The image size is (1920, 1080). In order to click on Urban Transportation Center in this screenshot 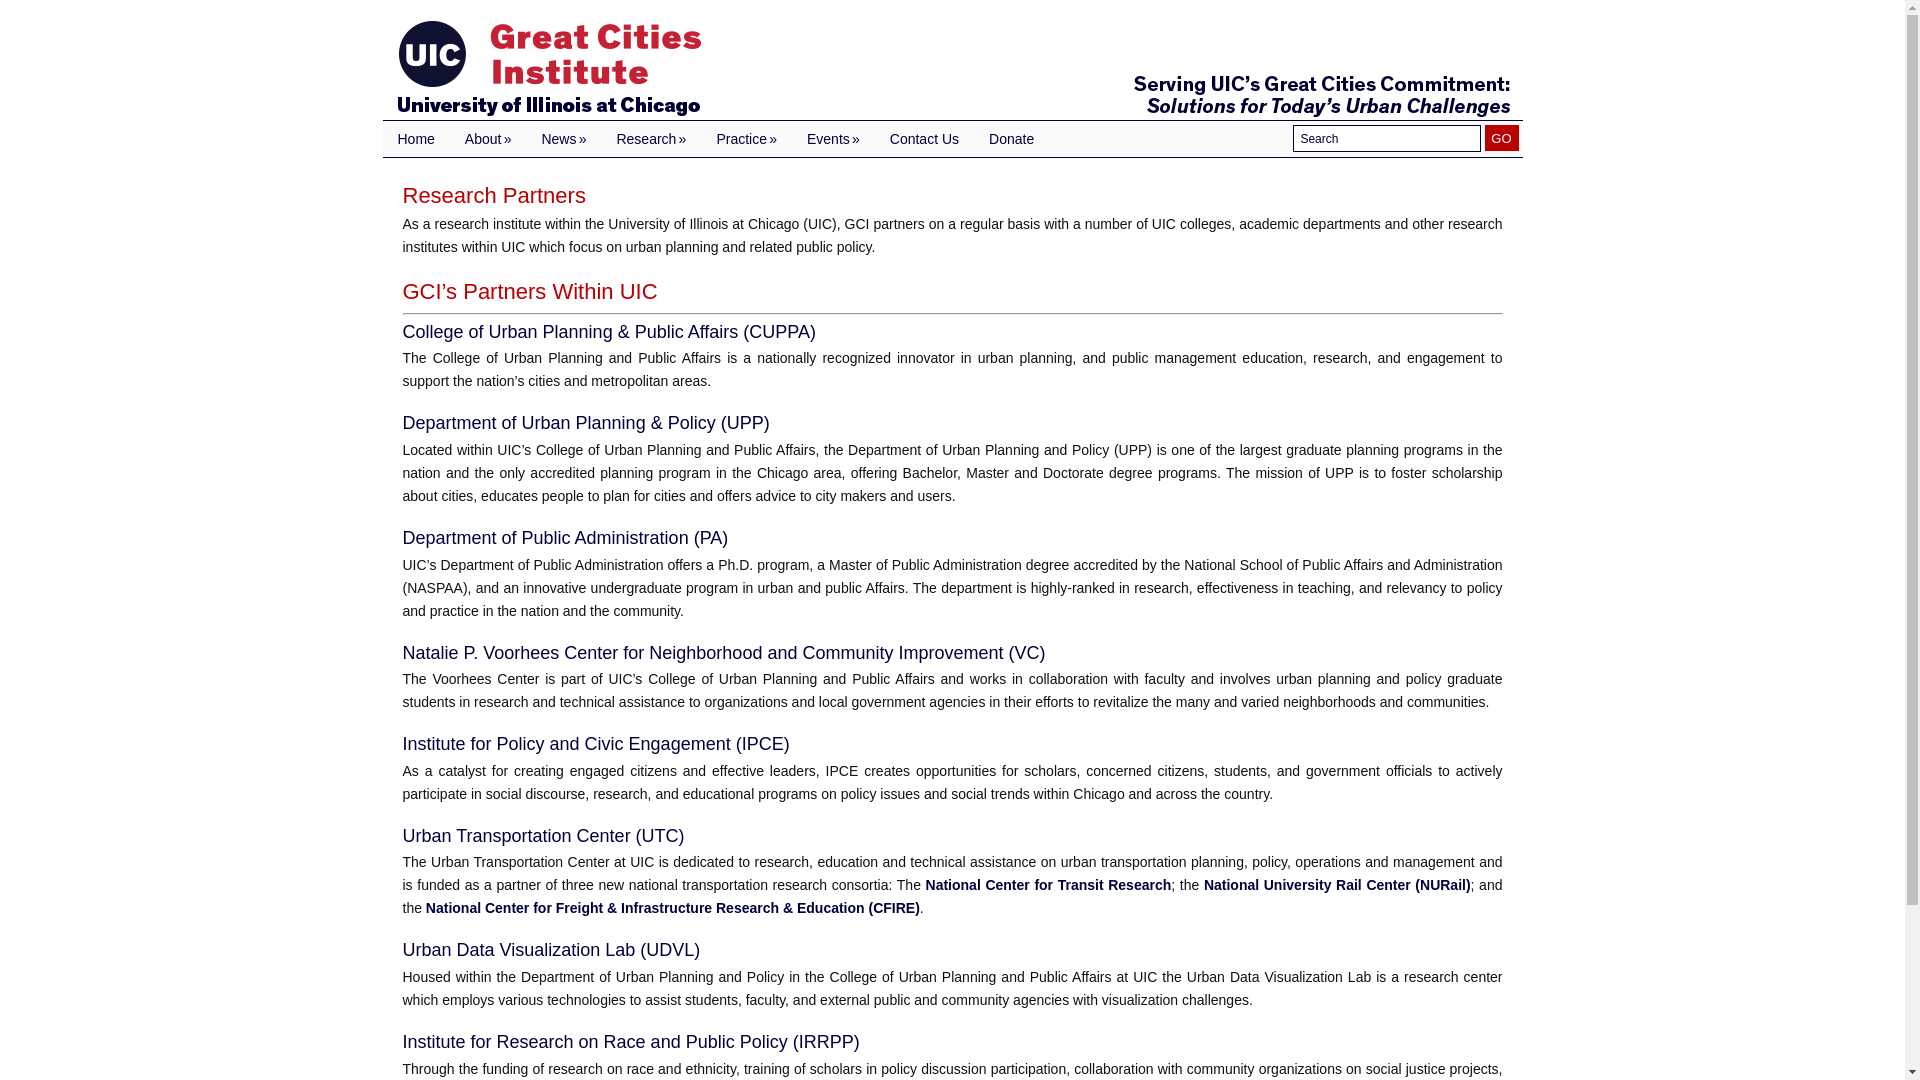, I will do `click(542, 836)`.